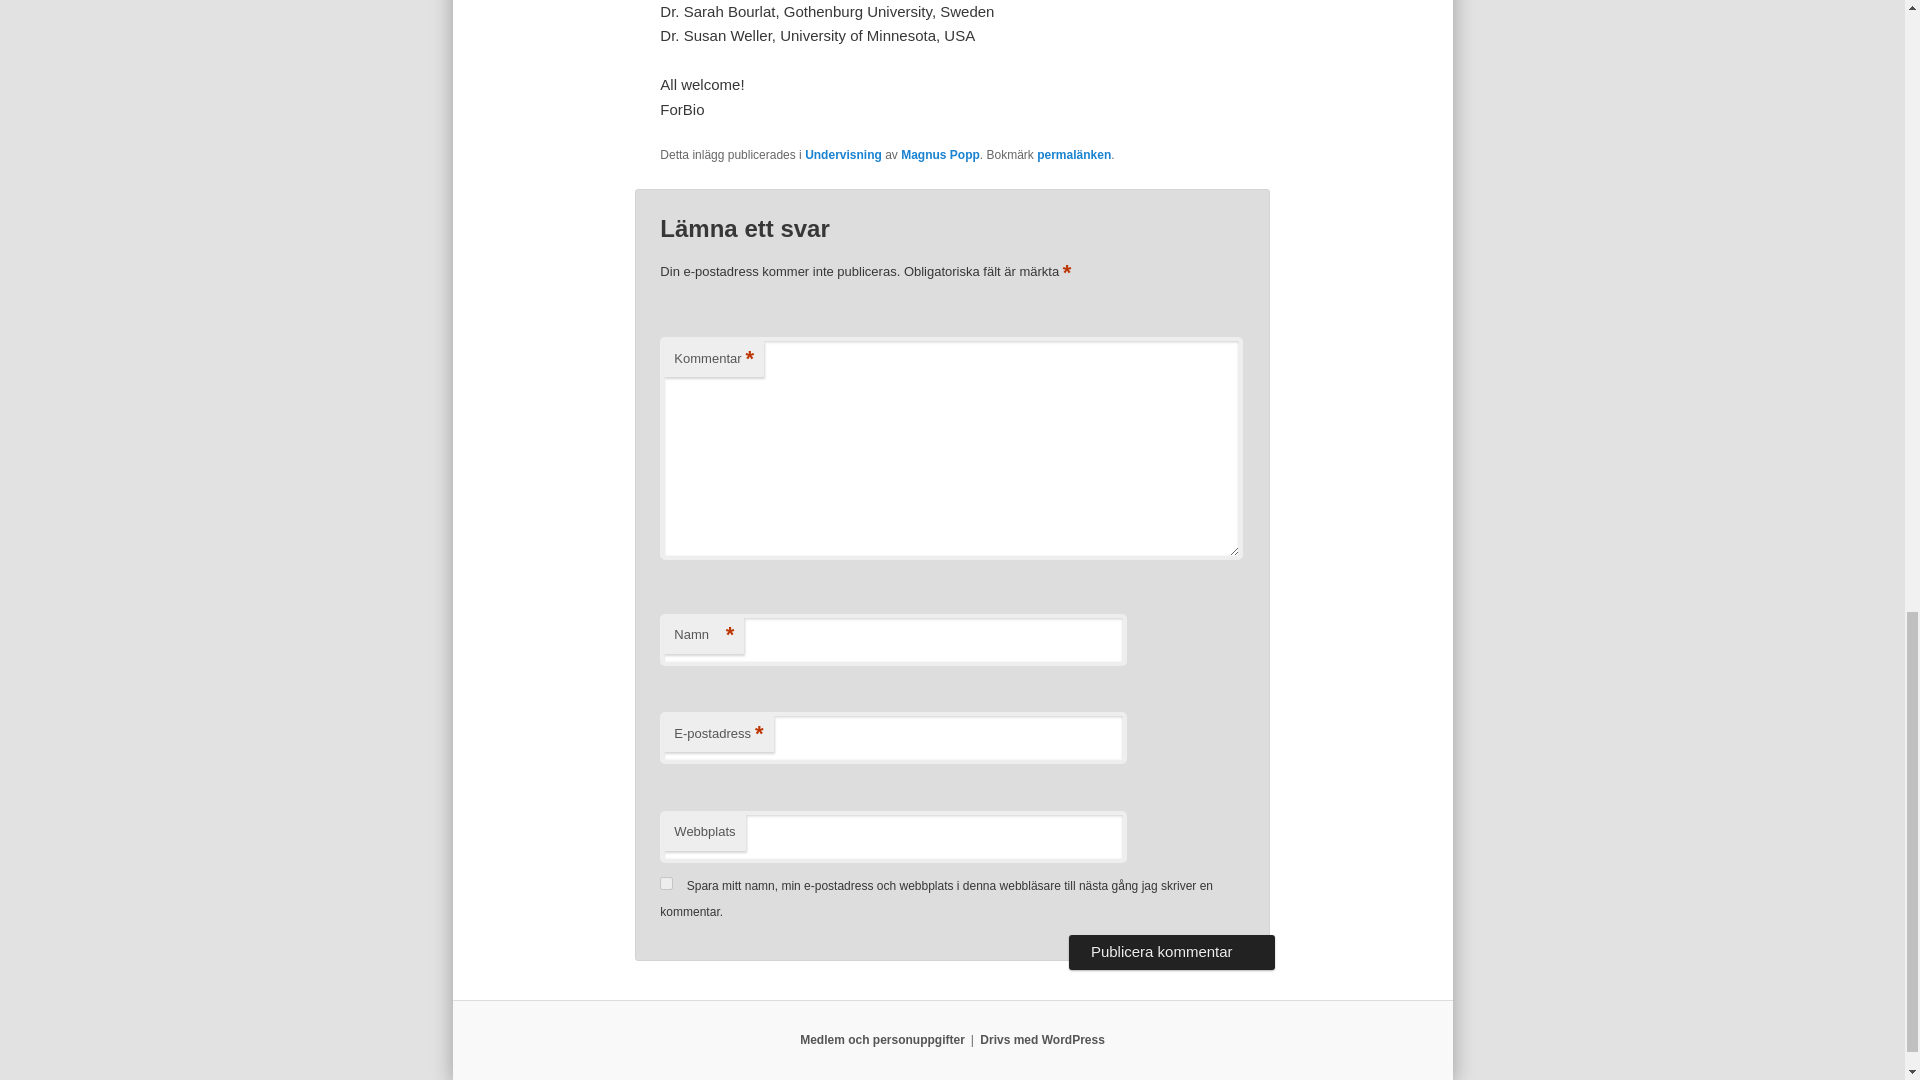 This screenshot has height=1080, width=1920. Describe the element at coordinates (1042, 1039) in the screenshot. I see `Semantisk personlig publiceringsplattform` at that location.